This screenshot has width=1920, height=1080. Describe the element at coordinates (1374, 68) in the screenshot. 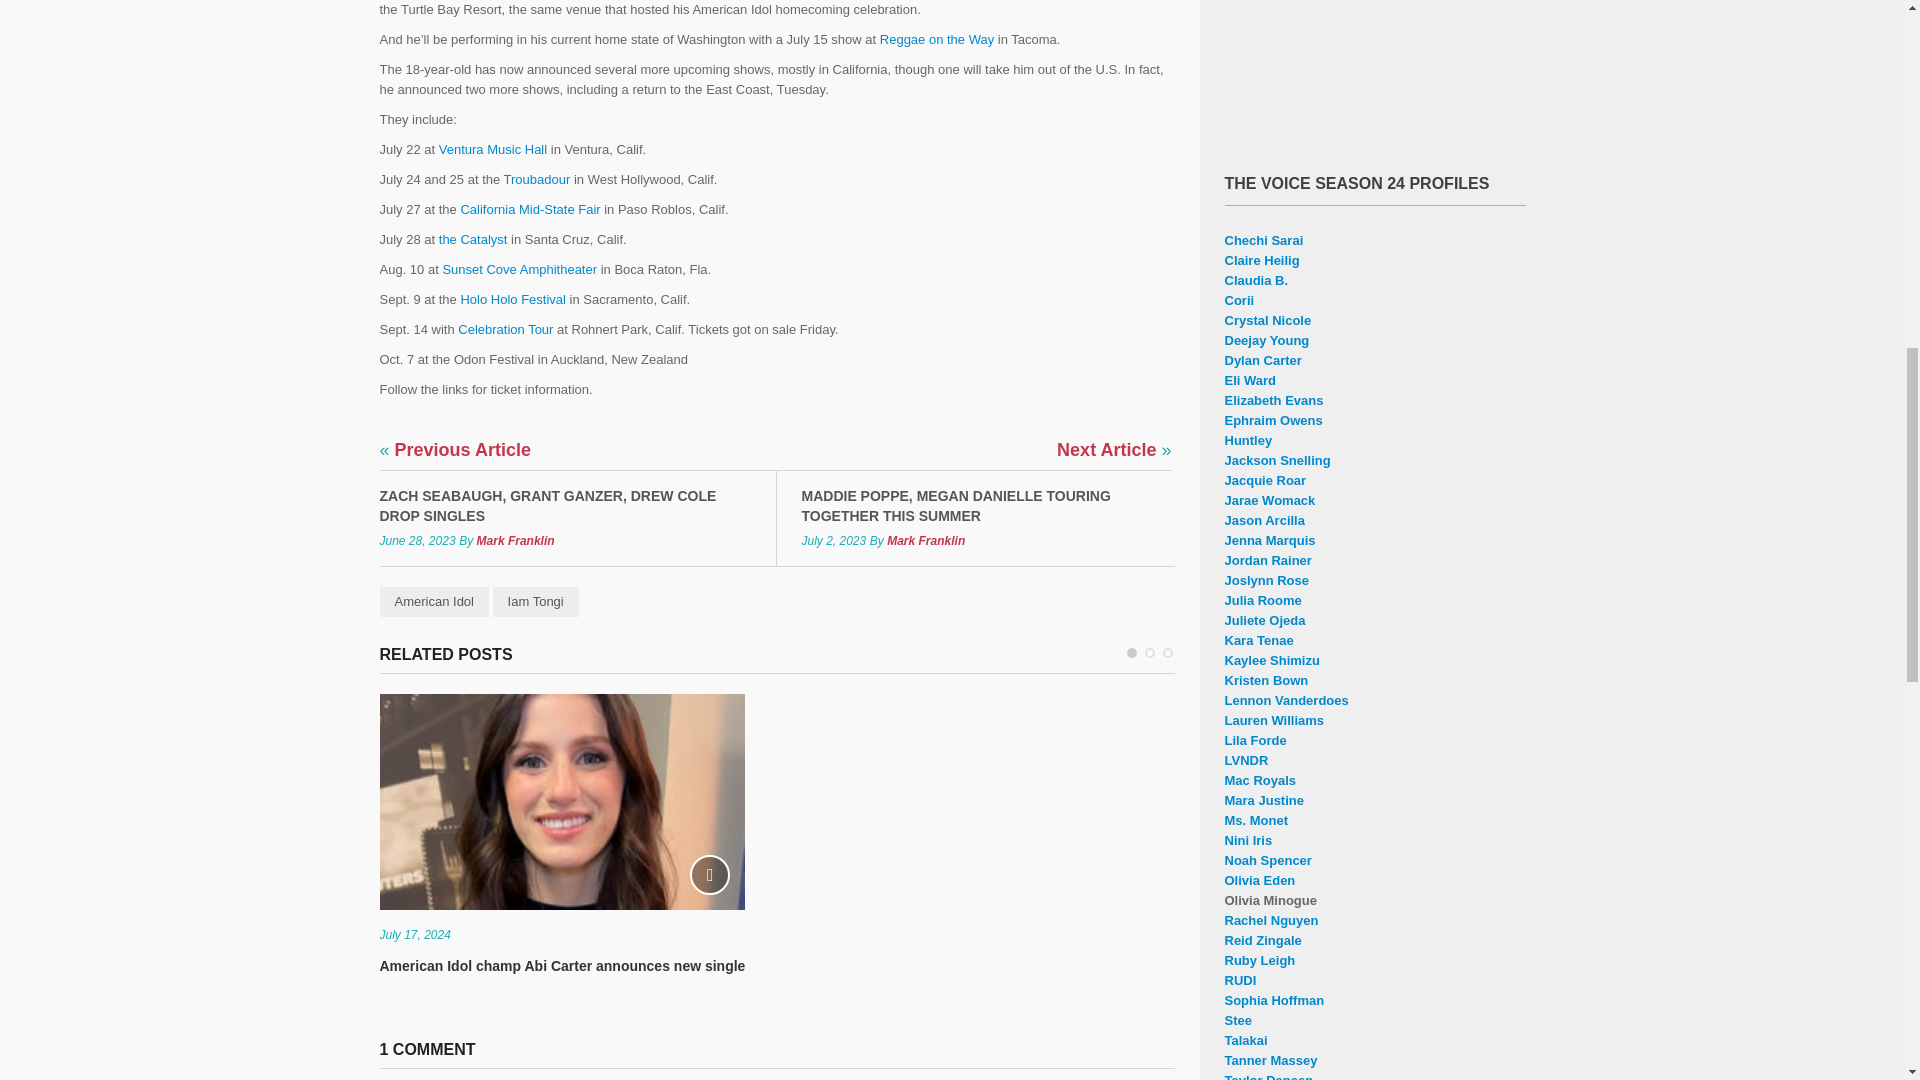

I see `Advertisement` at that location.